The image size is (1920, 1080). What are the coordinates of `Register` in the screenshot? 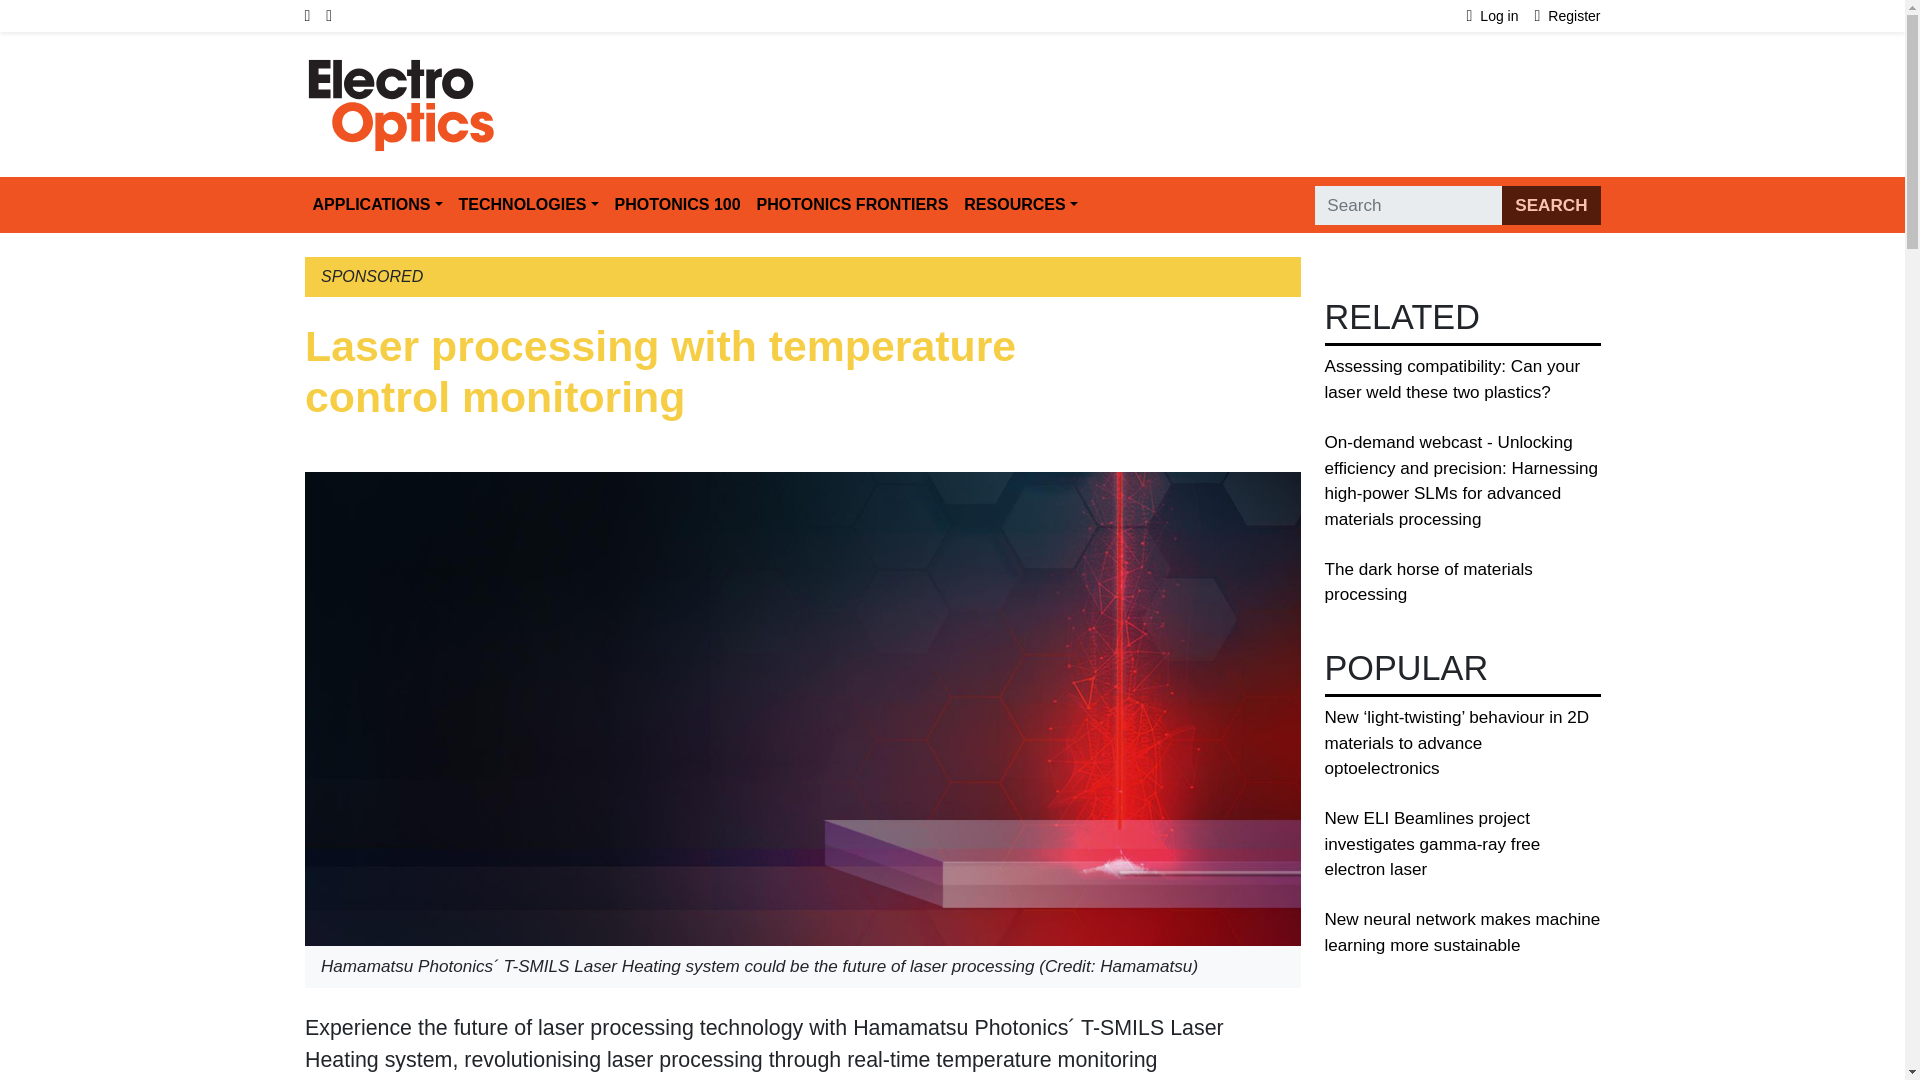 It's located at (1568, 16).